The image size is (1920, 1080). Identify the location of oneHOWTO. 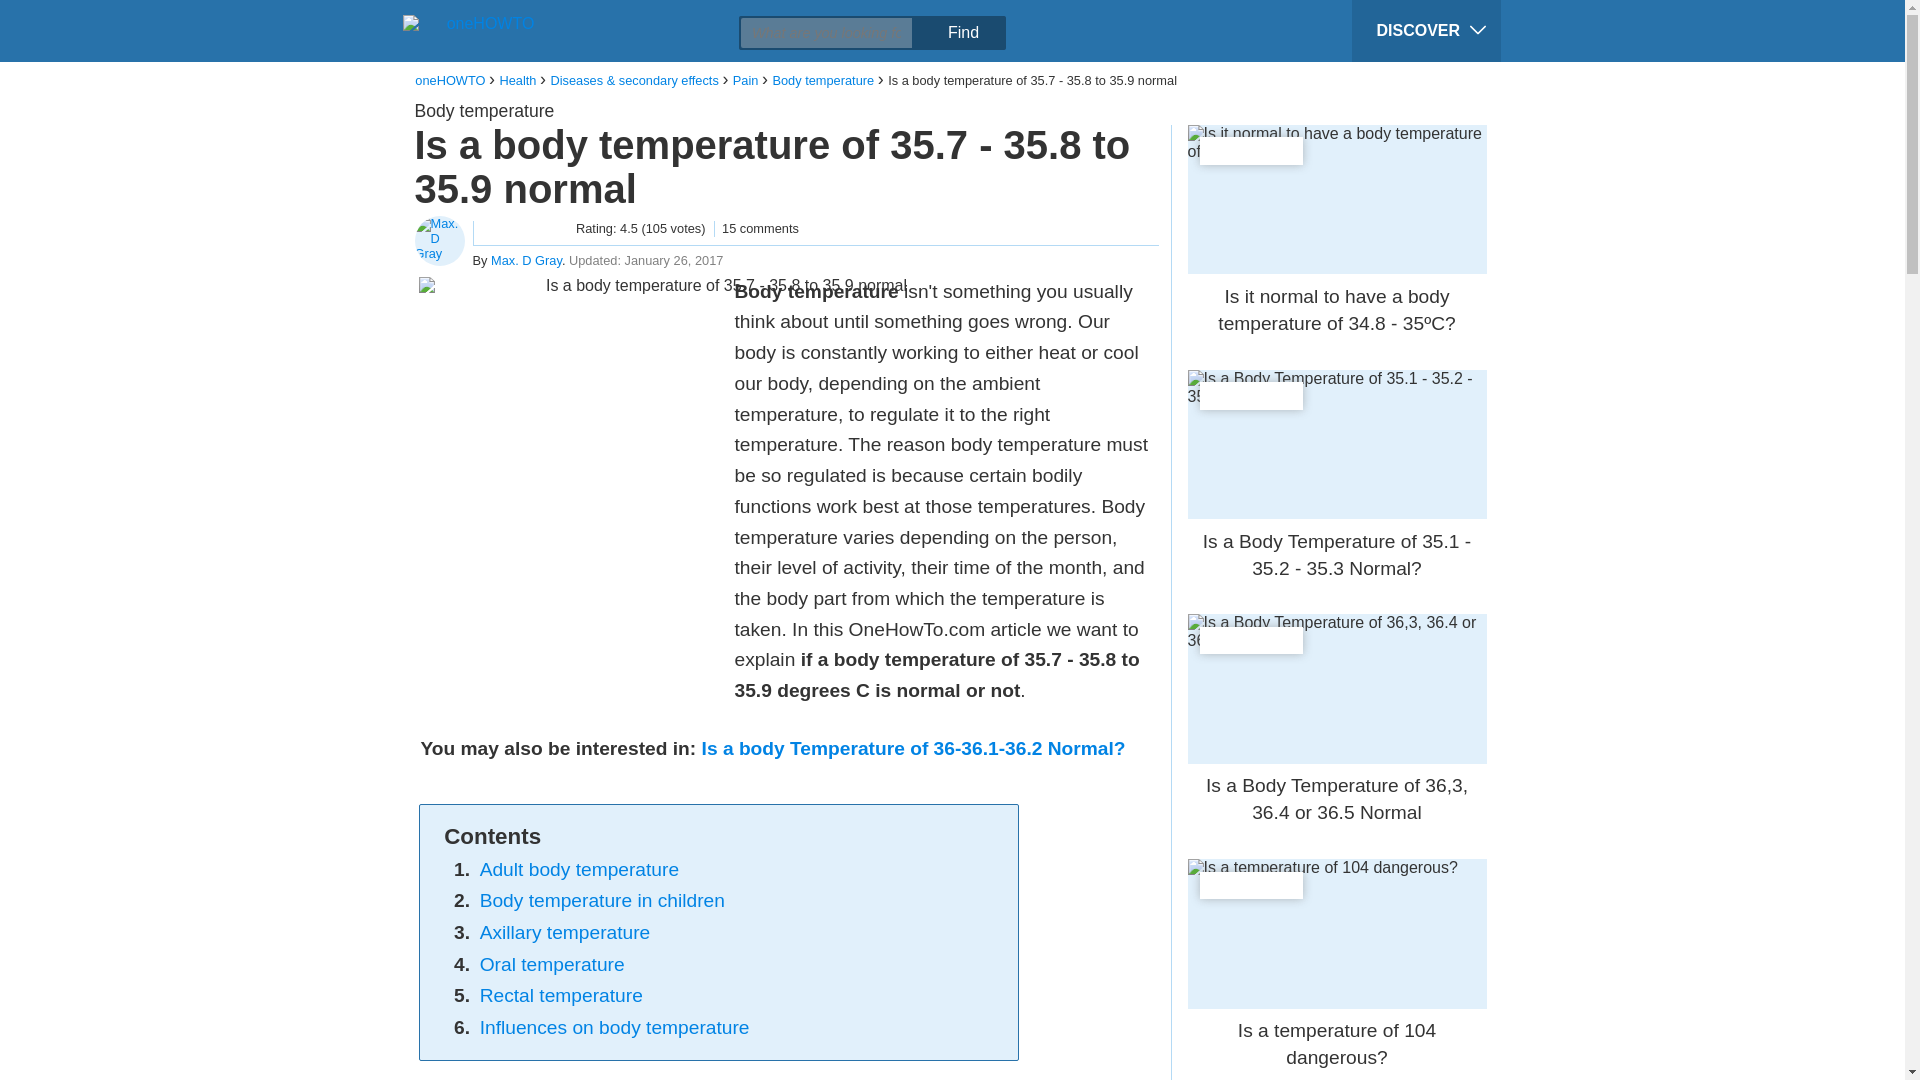
(450, 80).